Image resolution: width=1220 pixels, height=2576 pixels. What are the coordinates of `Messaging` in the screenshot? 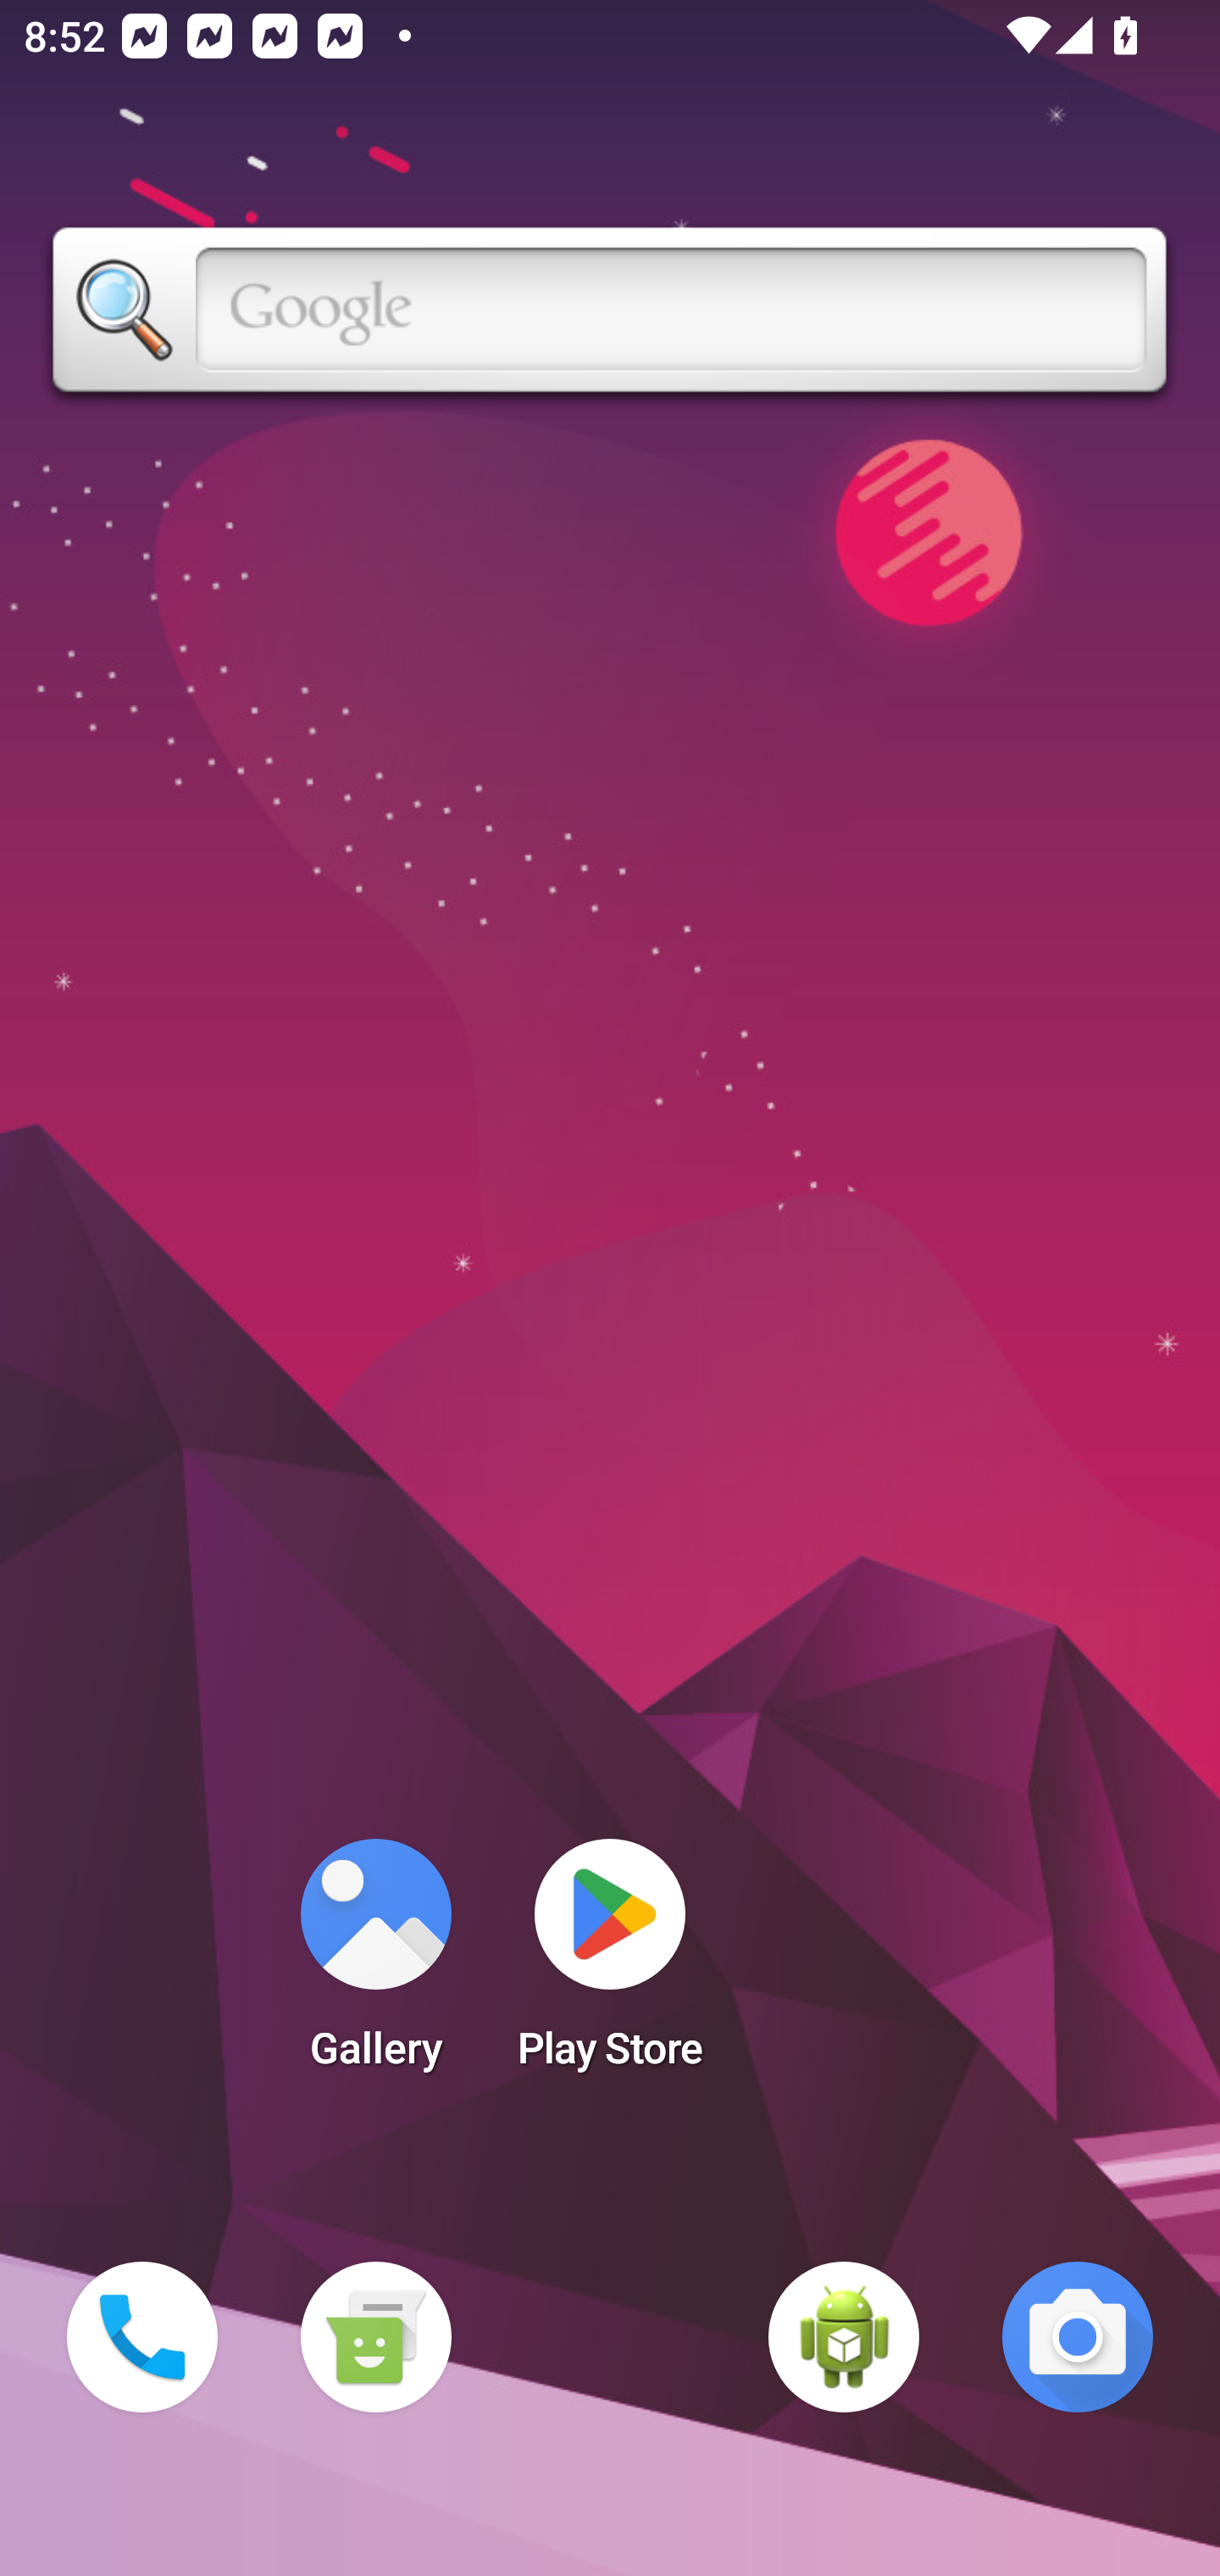 It's located at (375, 2337).